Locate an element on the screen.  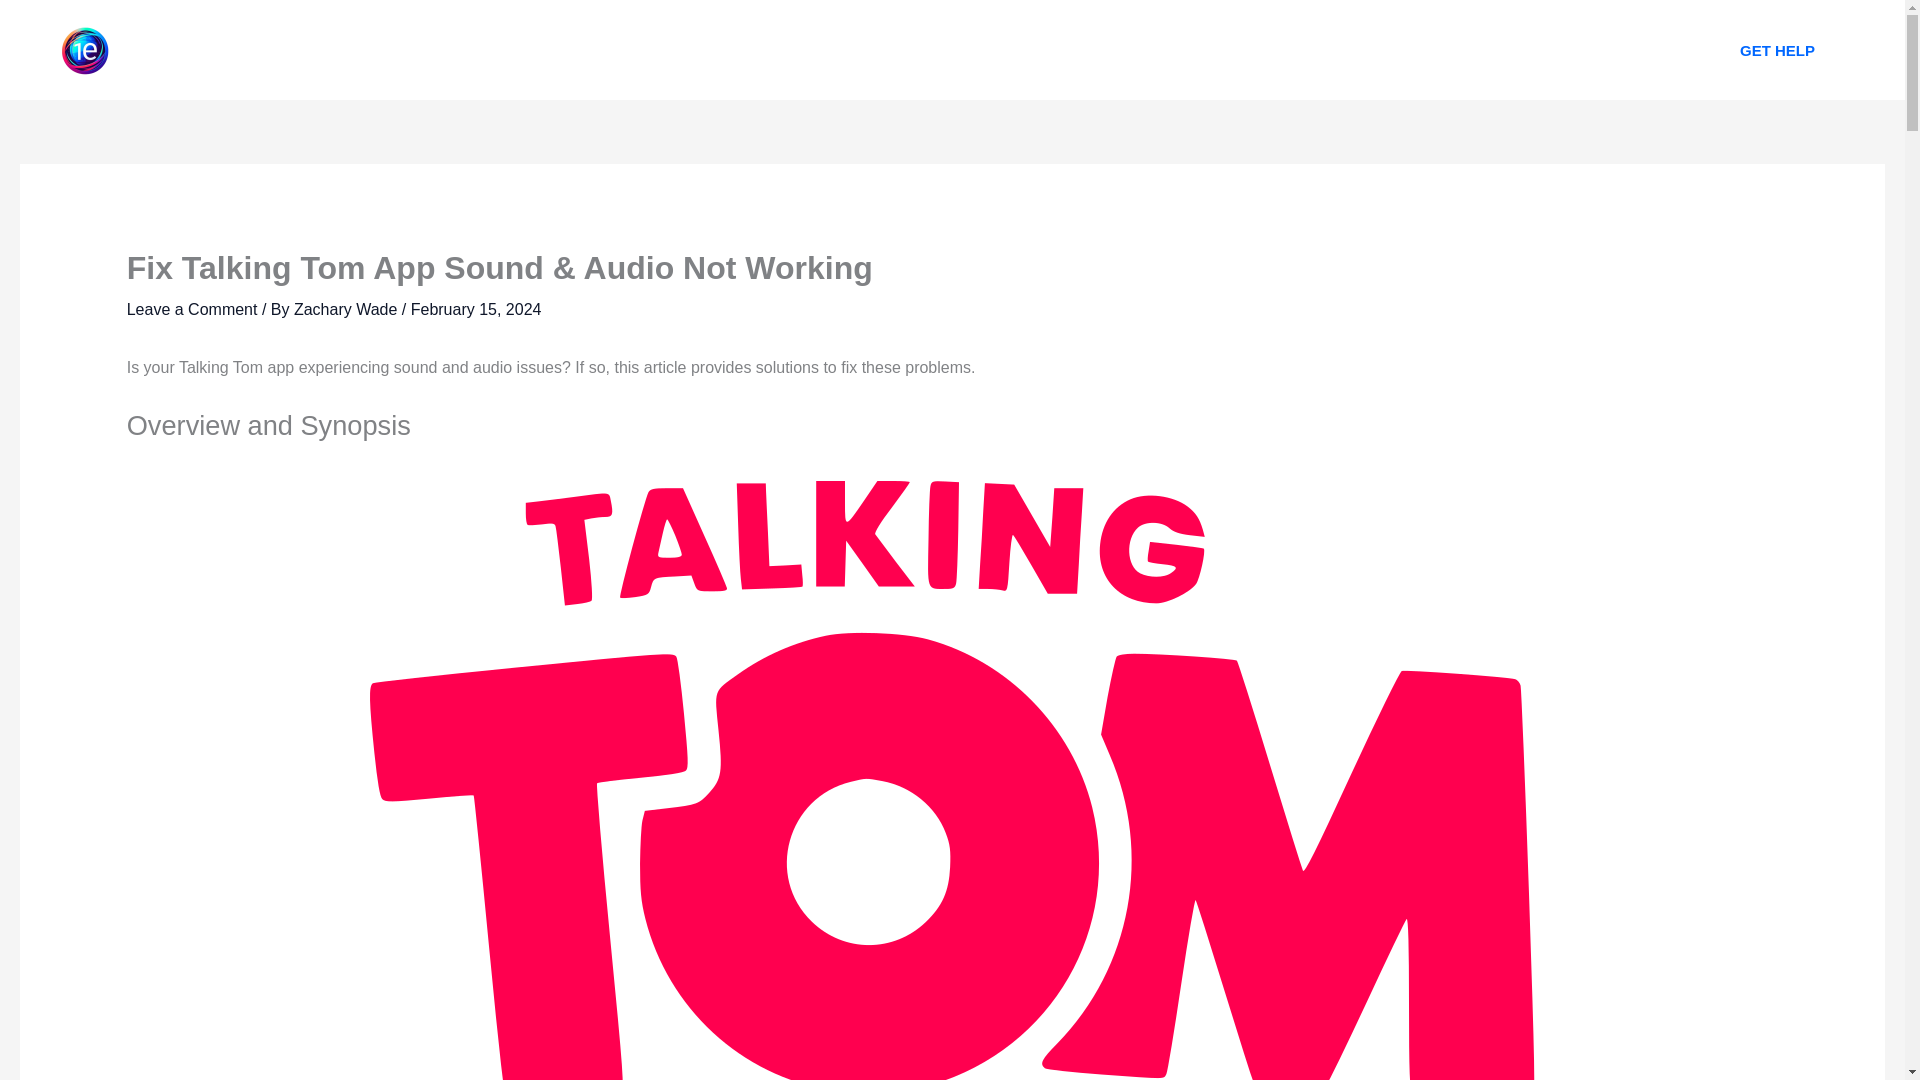
CONTACT is located at coordinates (1110, 50).